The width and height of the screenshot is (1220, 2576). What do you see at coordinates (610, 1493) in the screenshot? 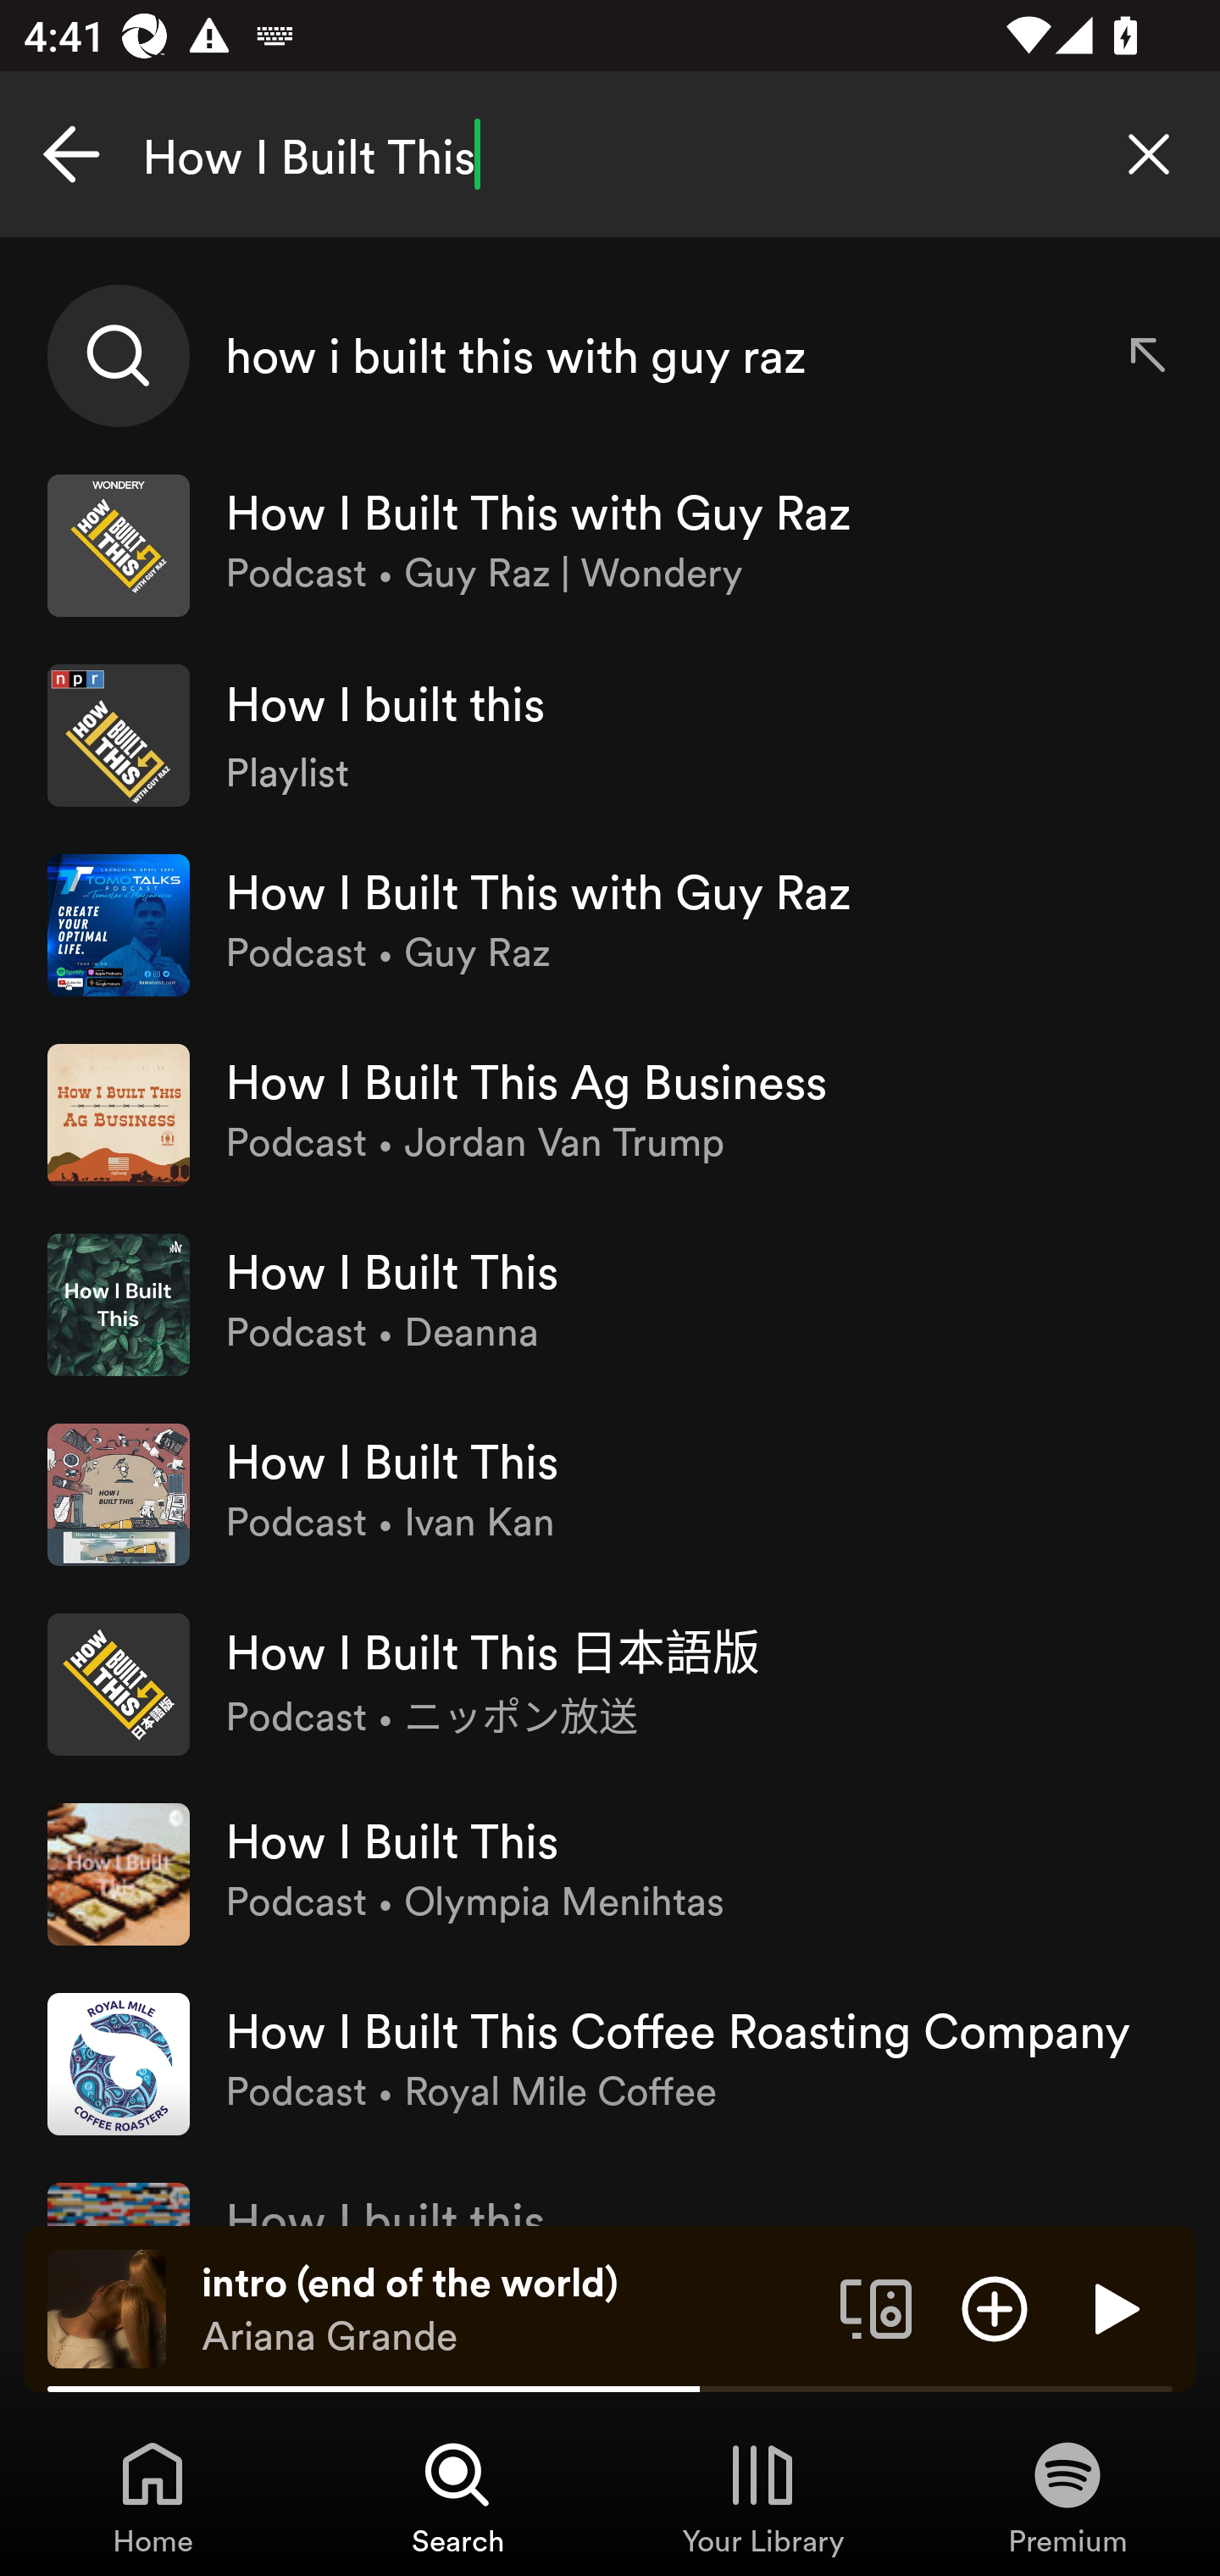
I see `How I Built This Podcast • Ivan Kan` at bounding box center [610, 1493].